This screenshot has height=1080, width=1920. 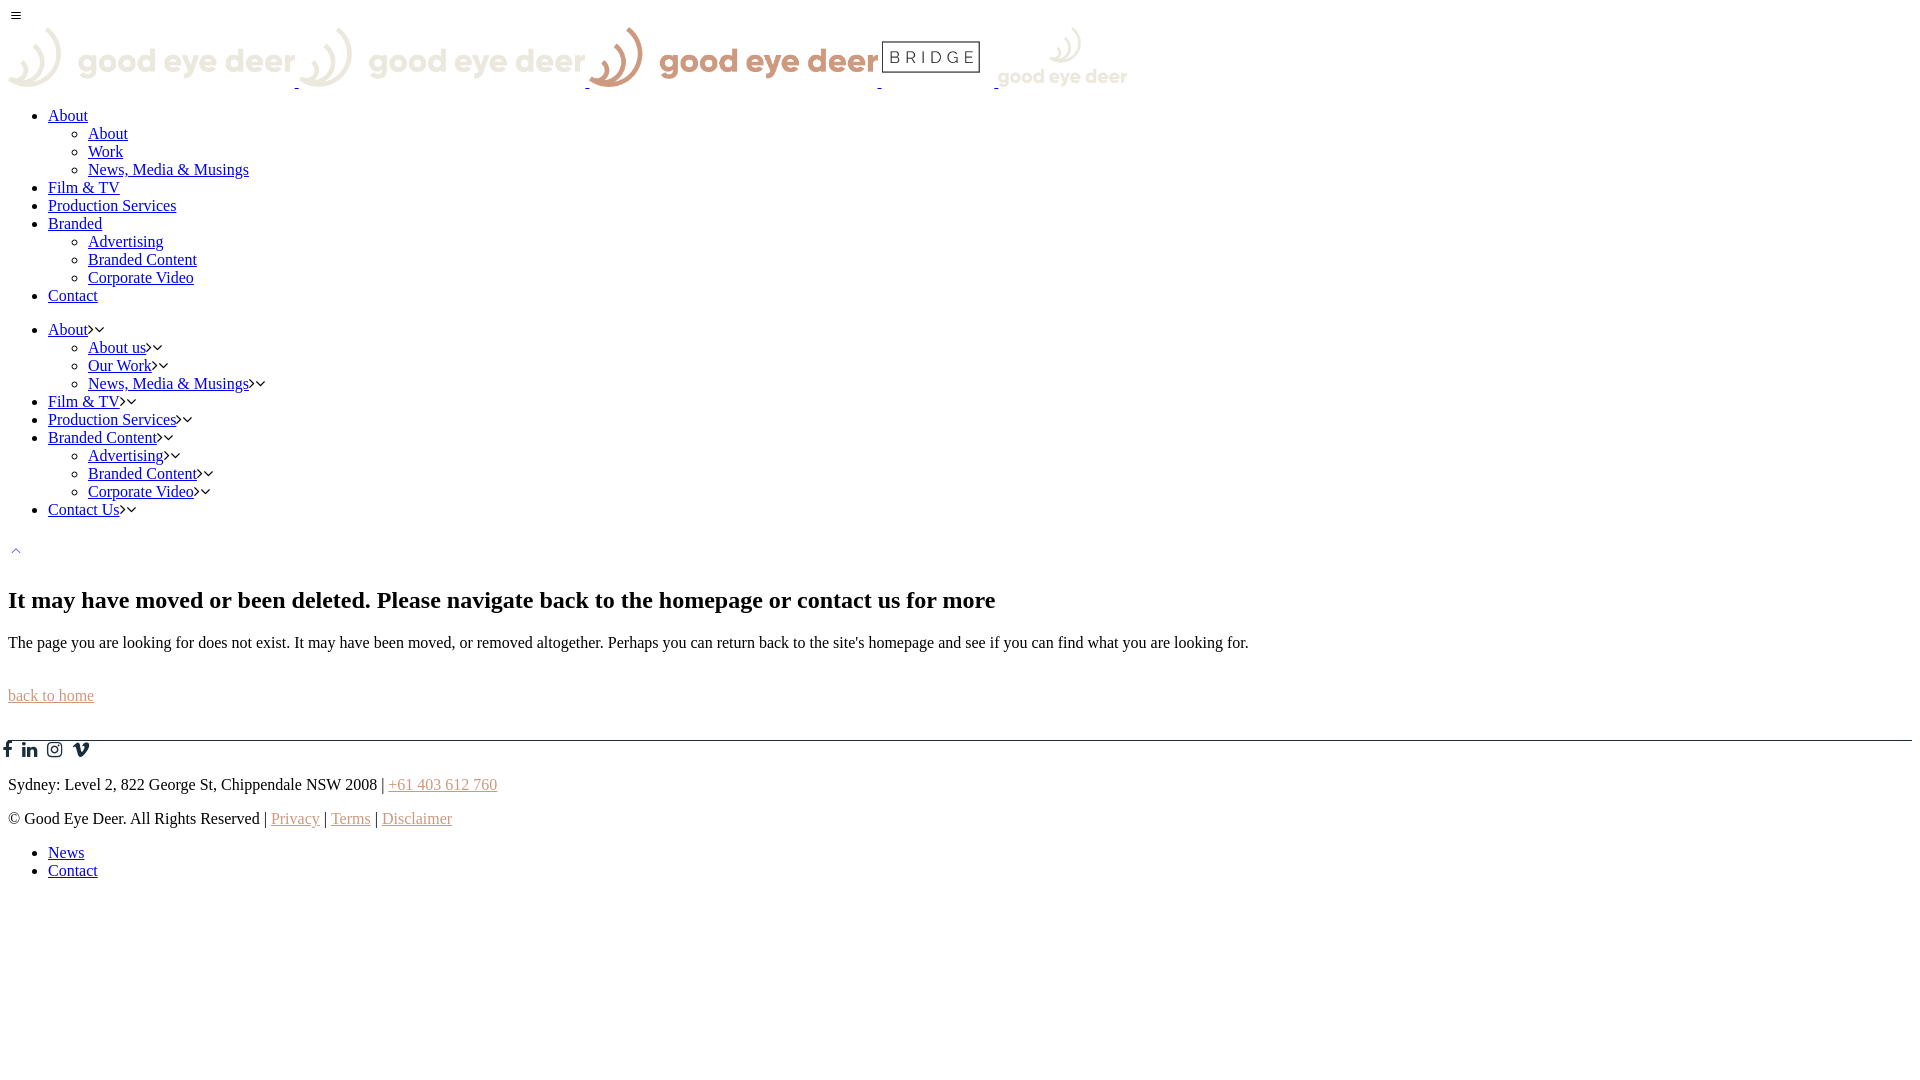 What do you see at coordinates (105, 152) in the screenshot?
I see `Work` at bounding box center [105, 152].